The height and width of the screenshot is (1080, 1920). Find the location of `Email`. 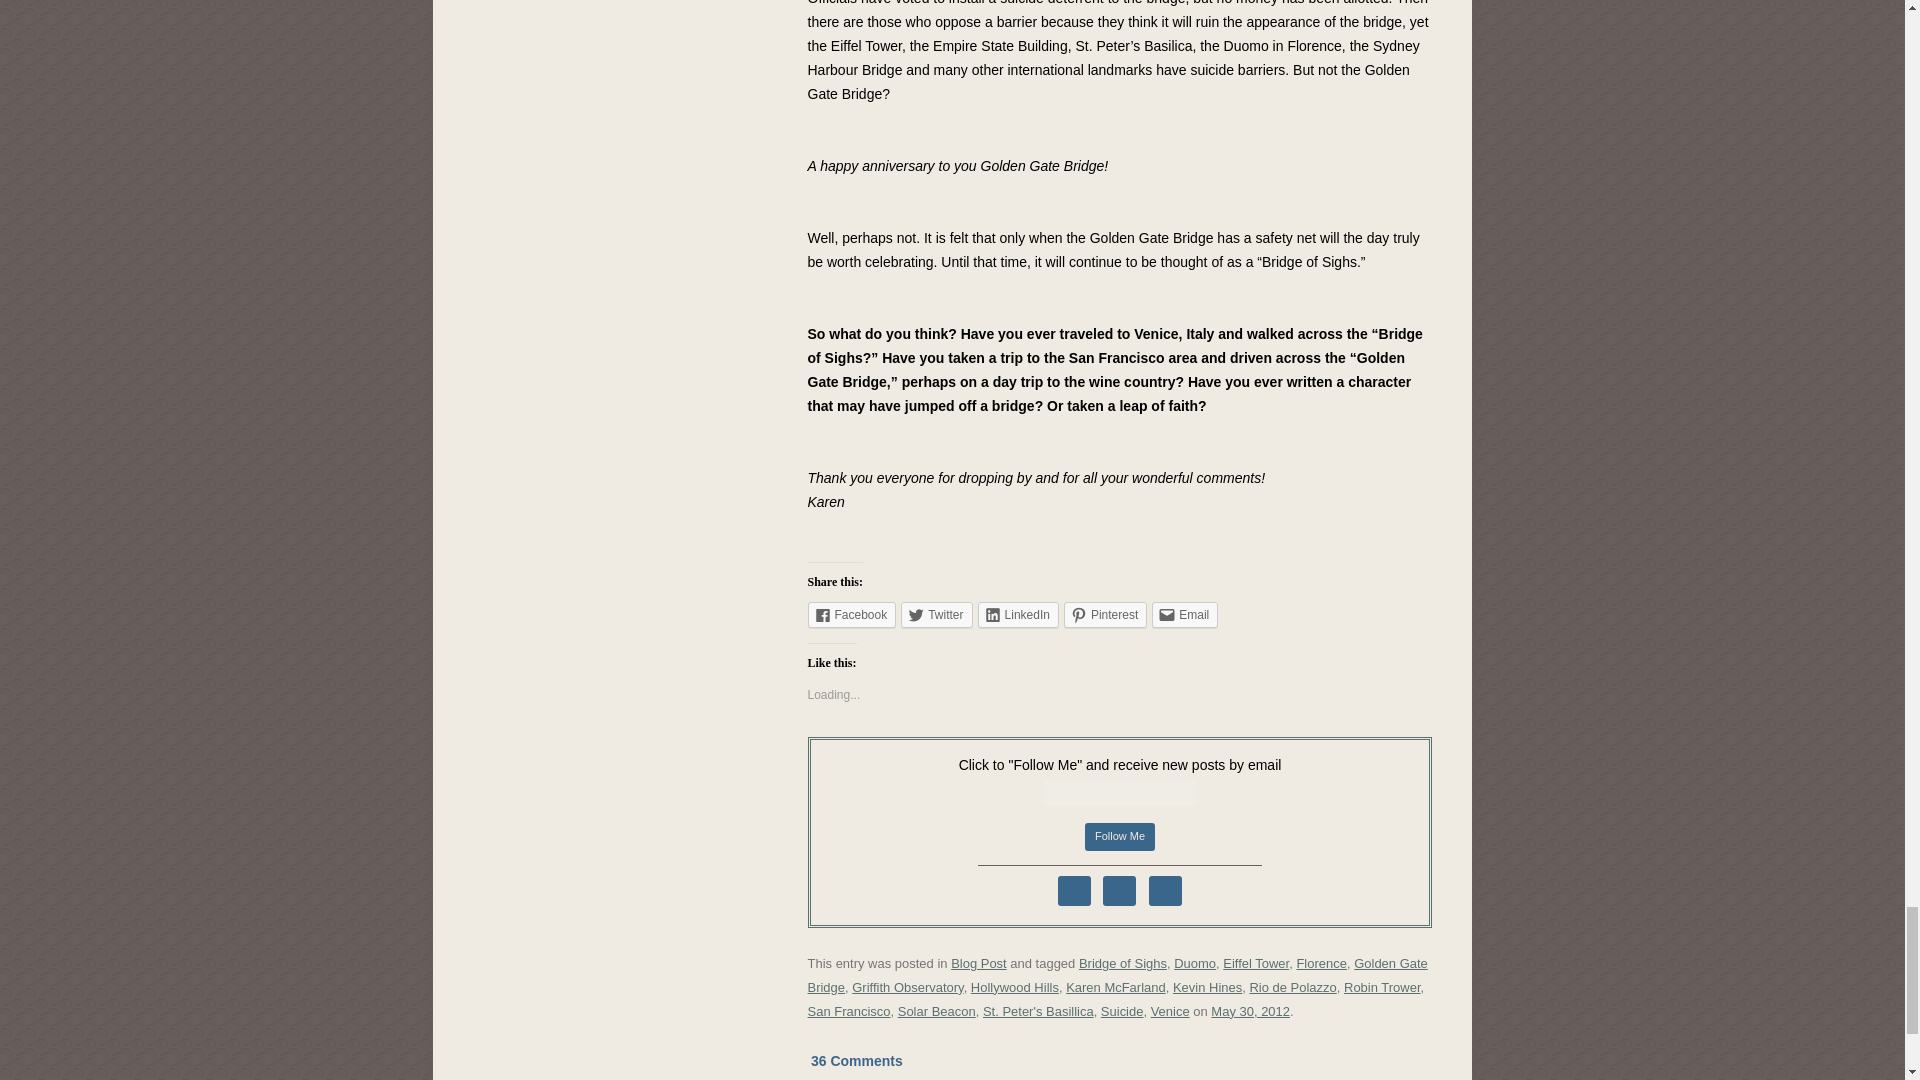

Email is located at coordinates (1184, 614).